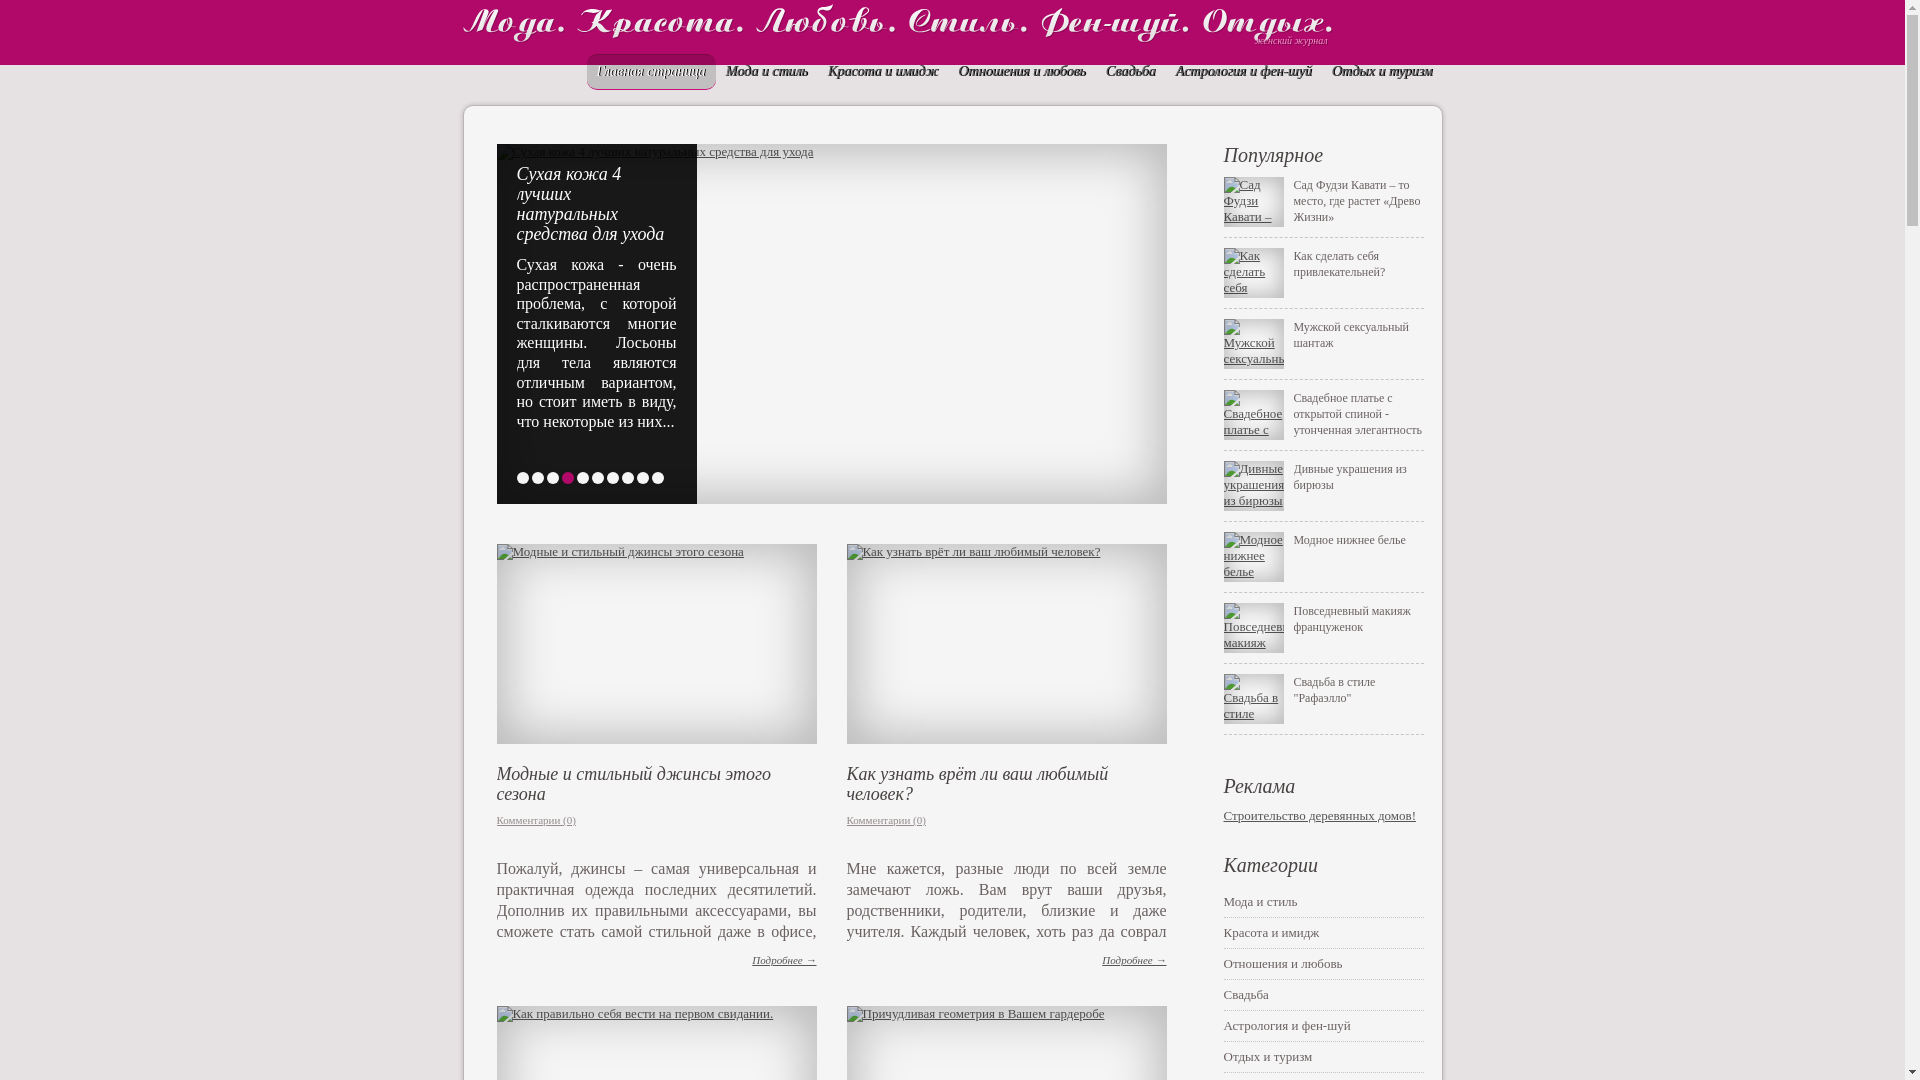  What do you see at coordinates (598, 478) in the screenshot?
I see `6` at bounding box center [598, 478].